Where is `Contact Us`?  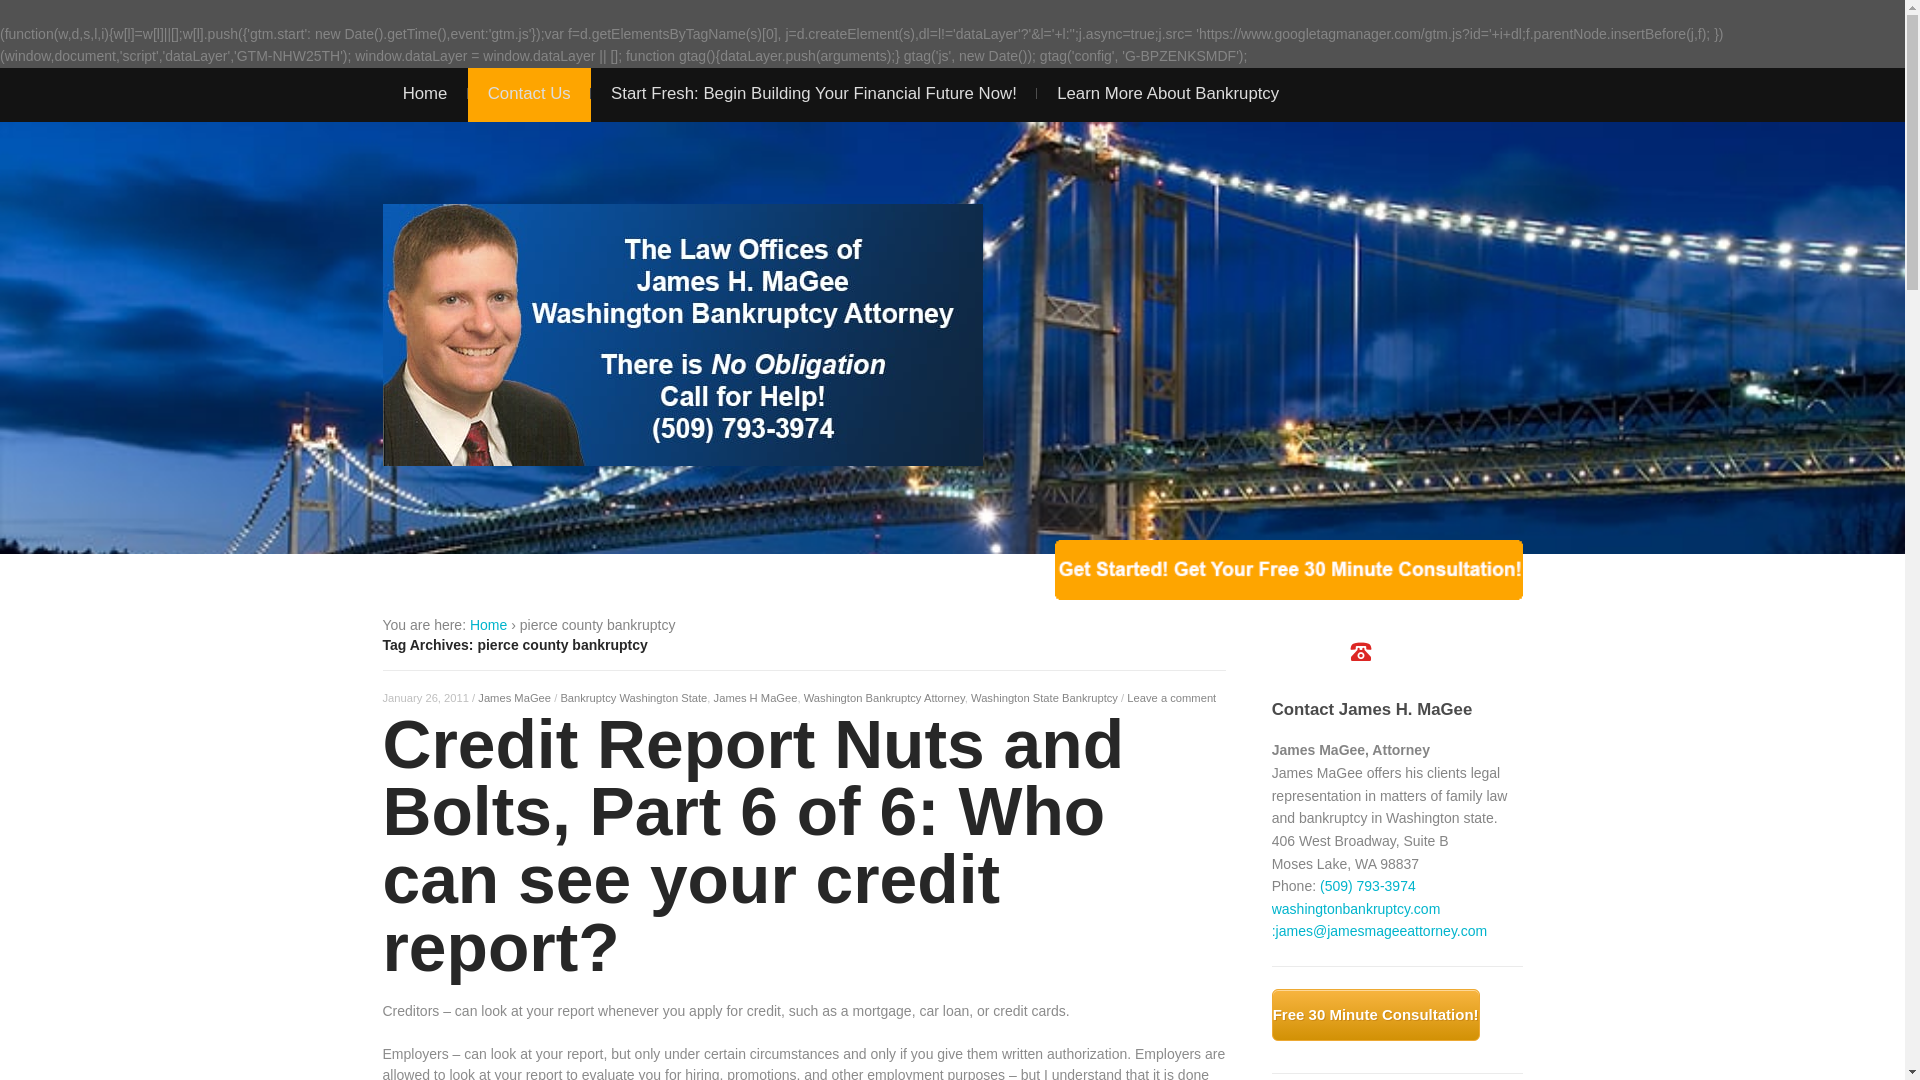 Contact Us is located at coordinates (528, 95).